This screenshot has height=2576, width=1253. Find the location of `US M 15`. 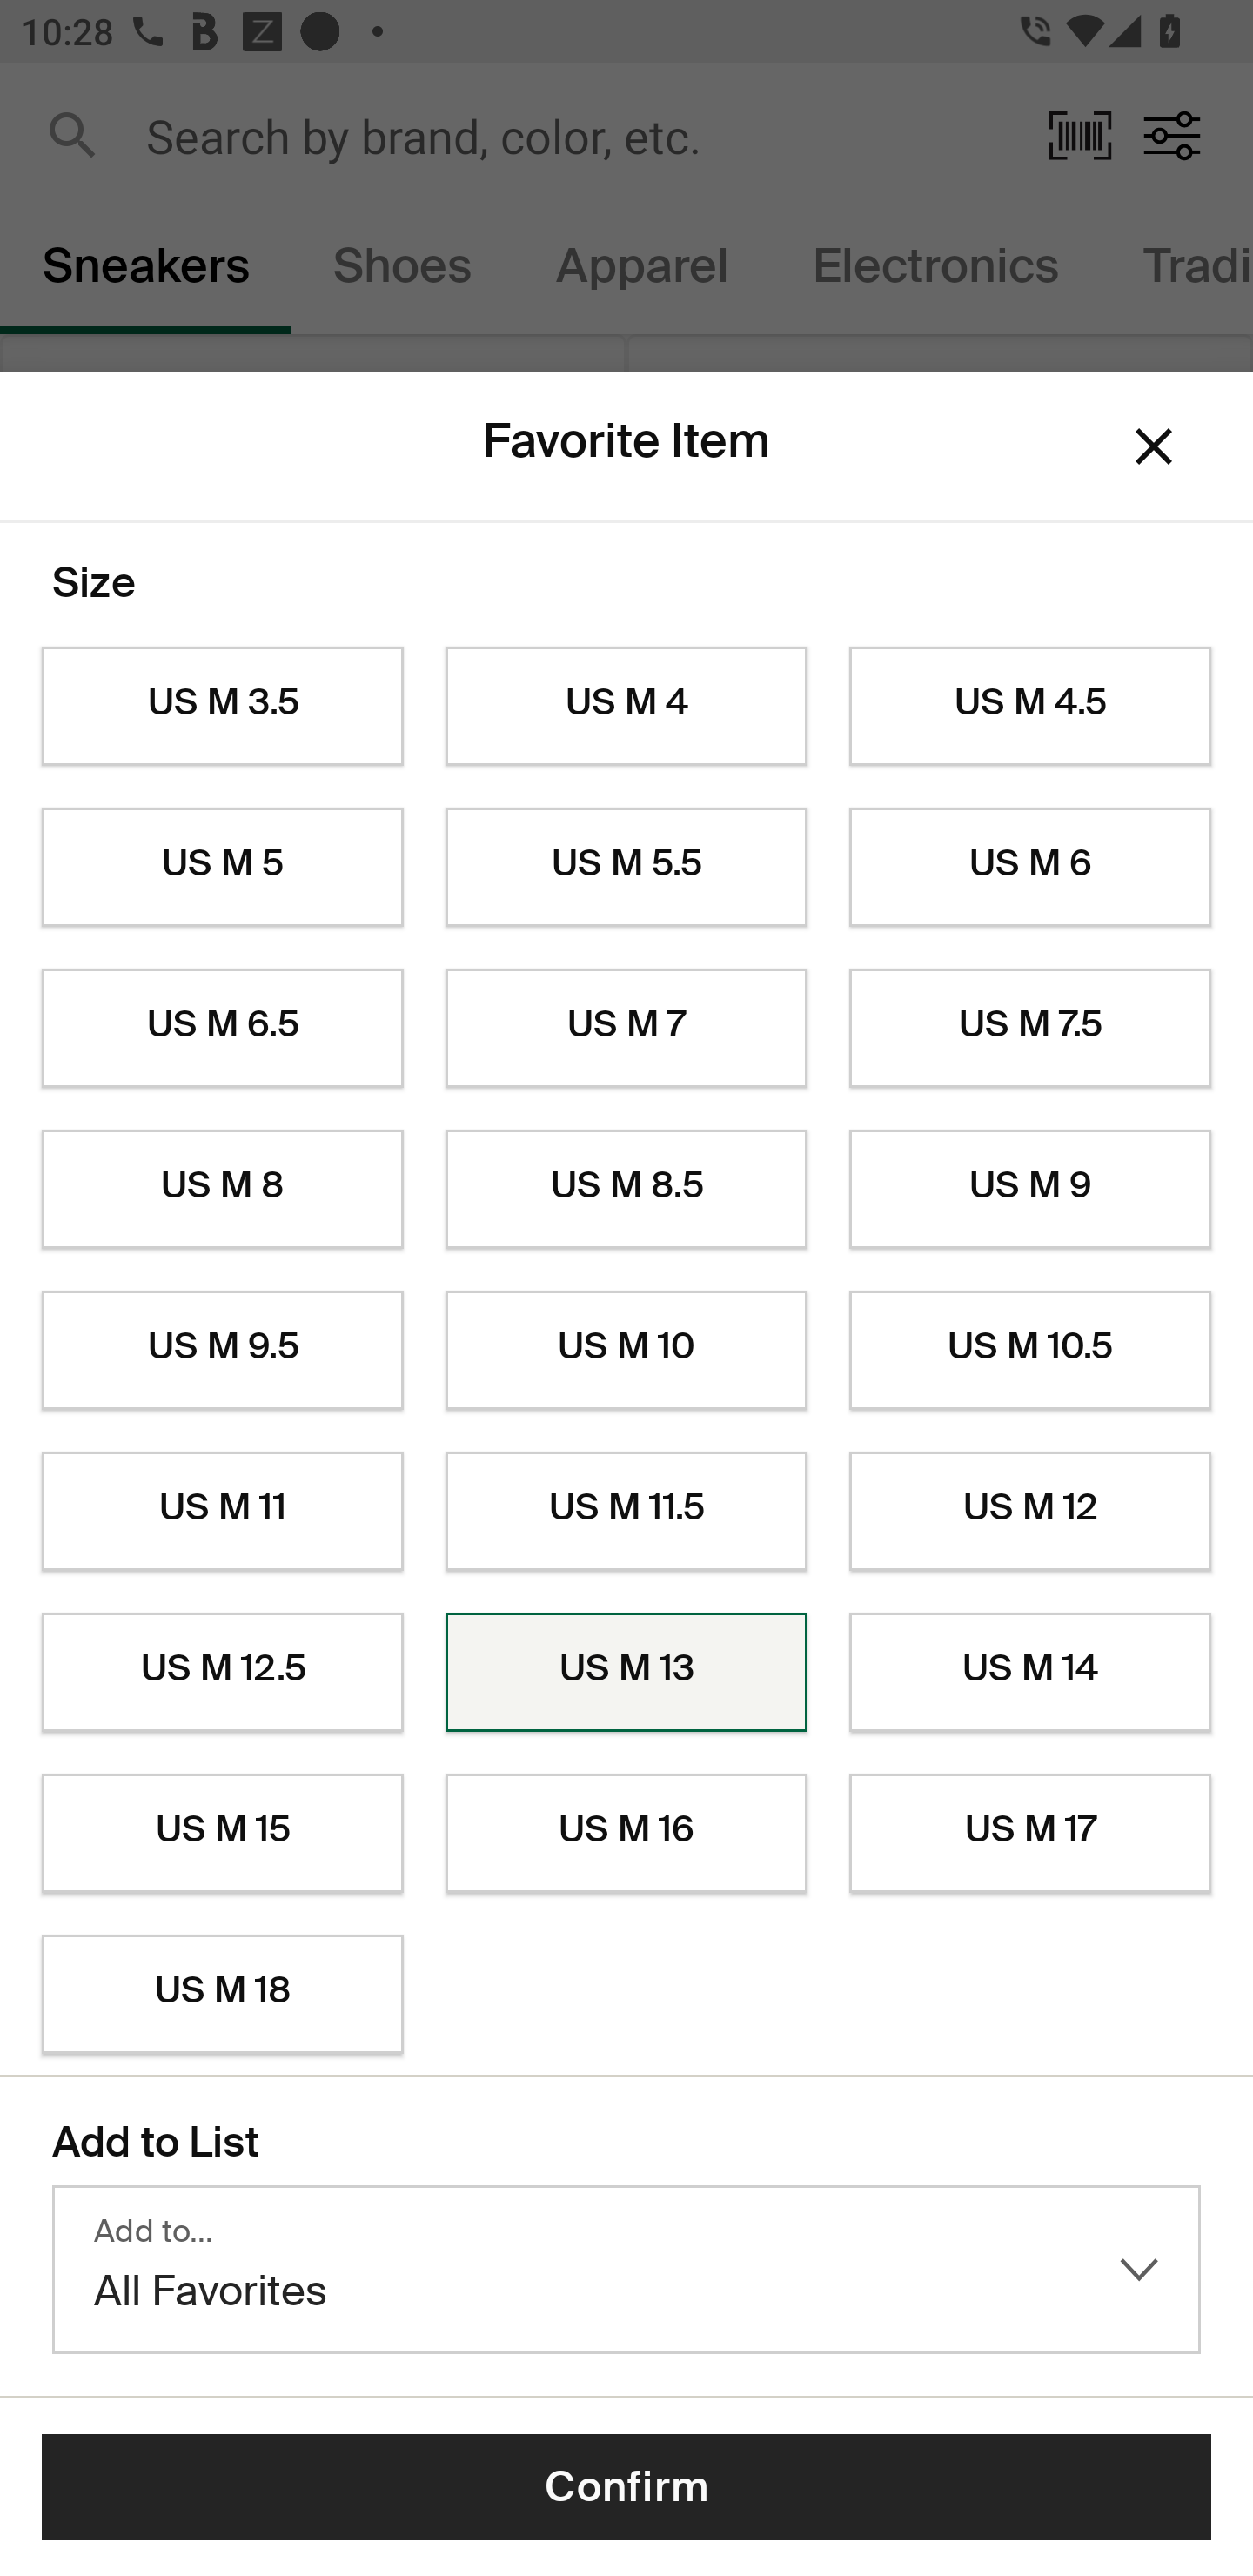

US M 15 is located at coordinates (222, 1834).